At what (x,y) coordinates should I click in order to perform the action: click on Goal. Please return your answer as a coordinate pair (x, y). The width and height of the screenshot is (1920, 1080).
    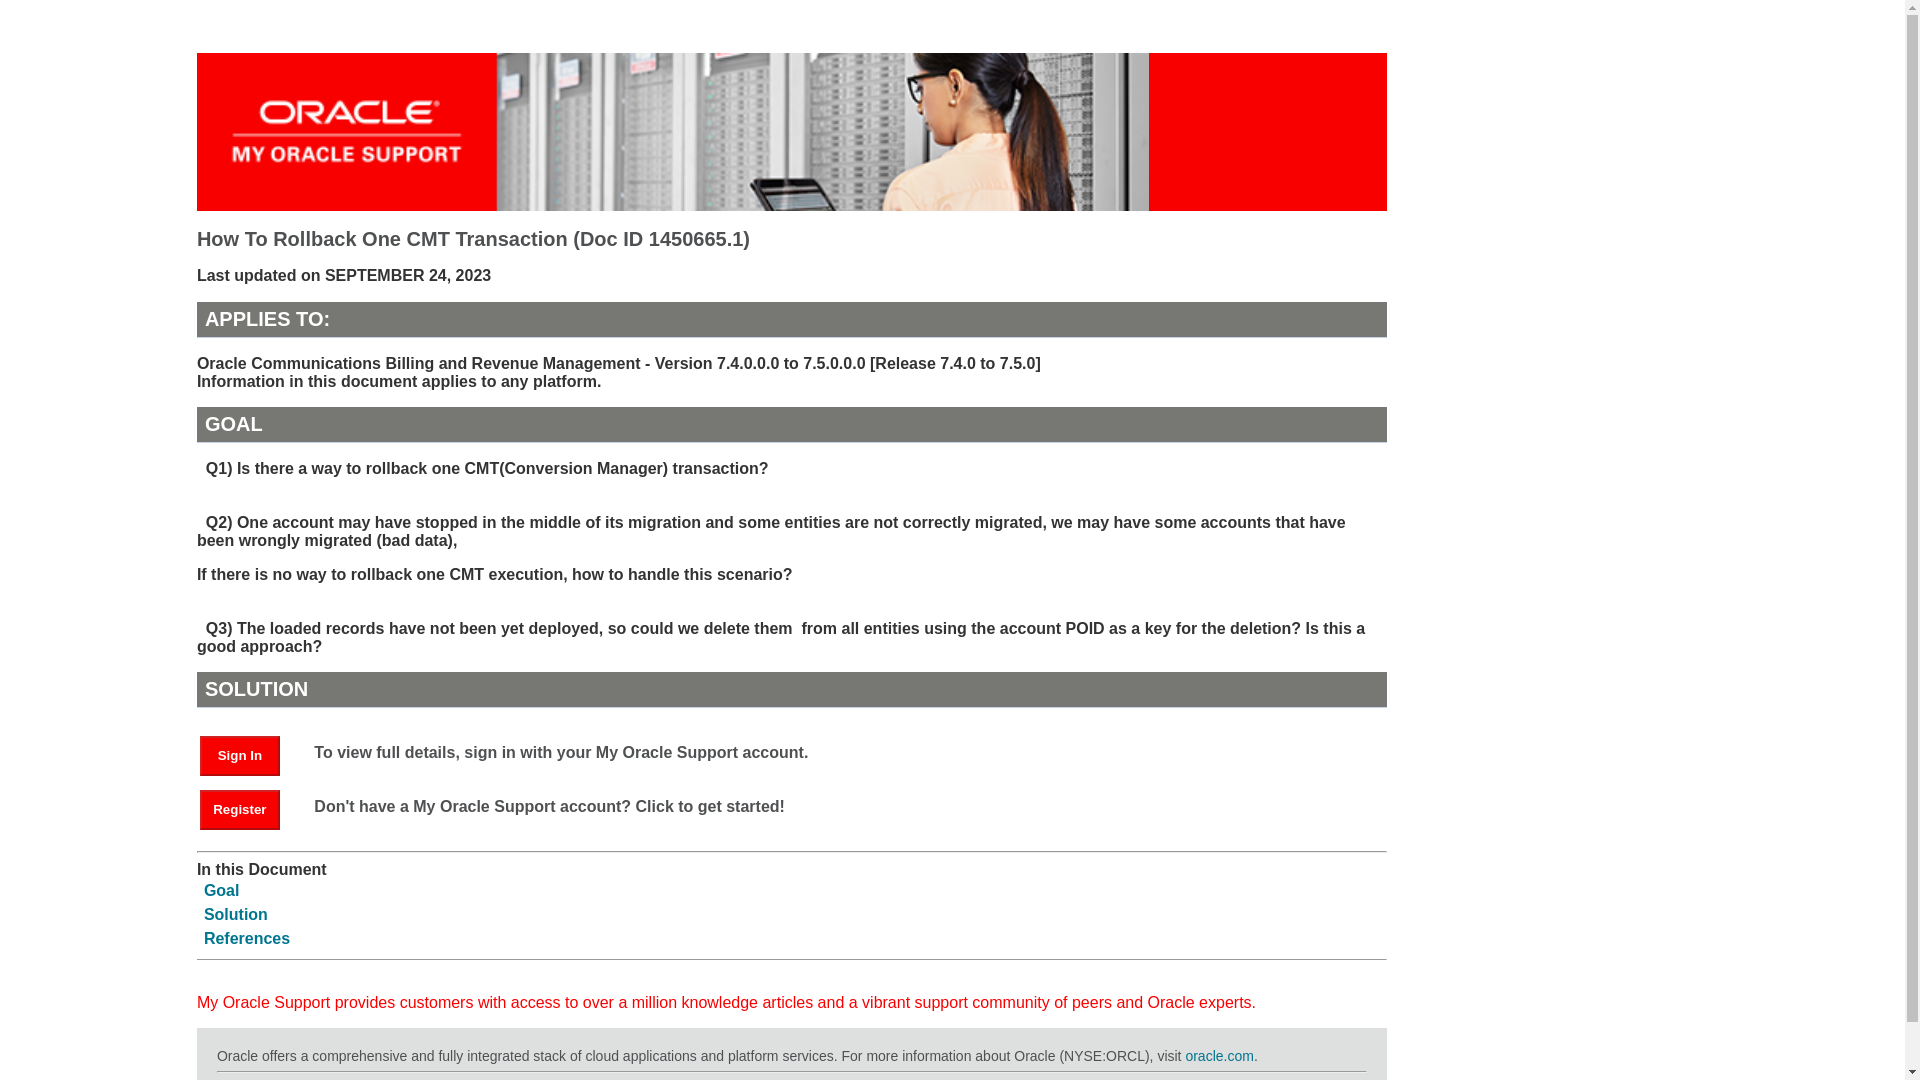
    Looking at the image, I should click on (222, 890).